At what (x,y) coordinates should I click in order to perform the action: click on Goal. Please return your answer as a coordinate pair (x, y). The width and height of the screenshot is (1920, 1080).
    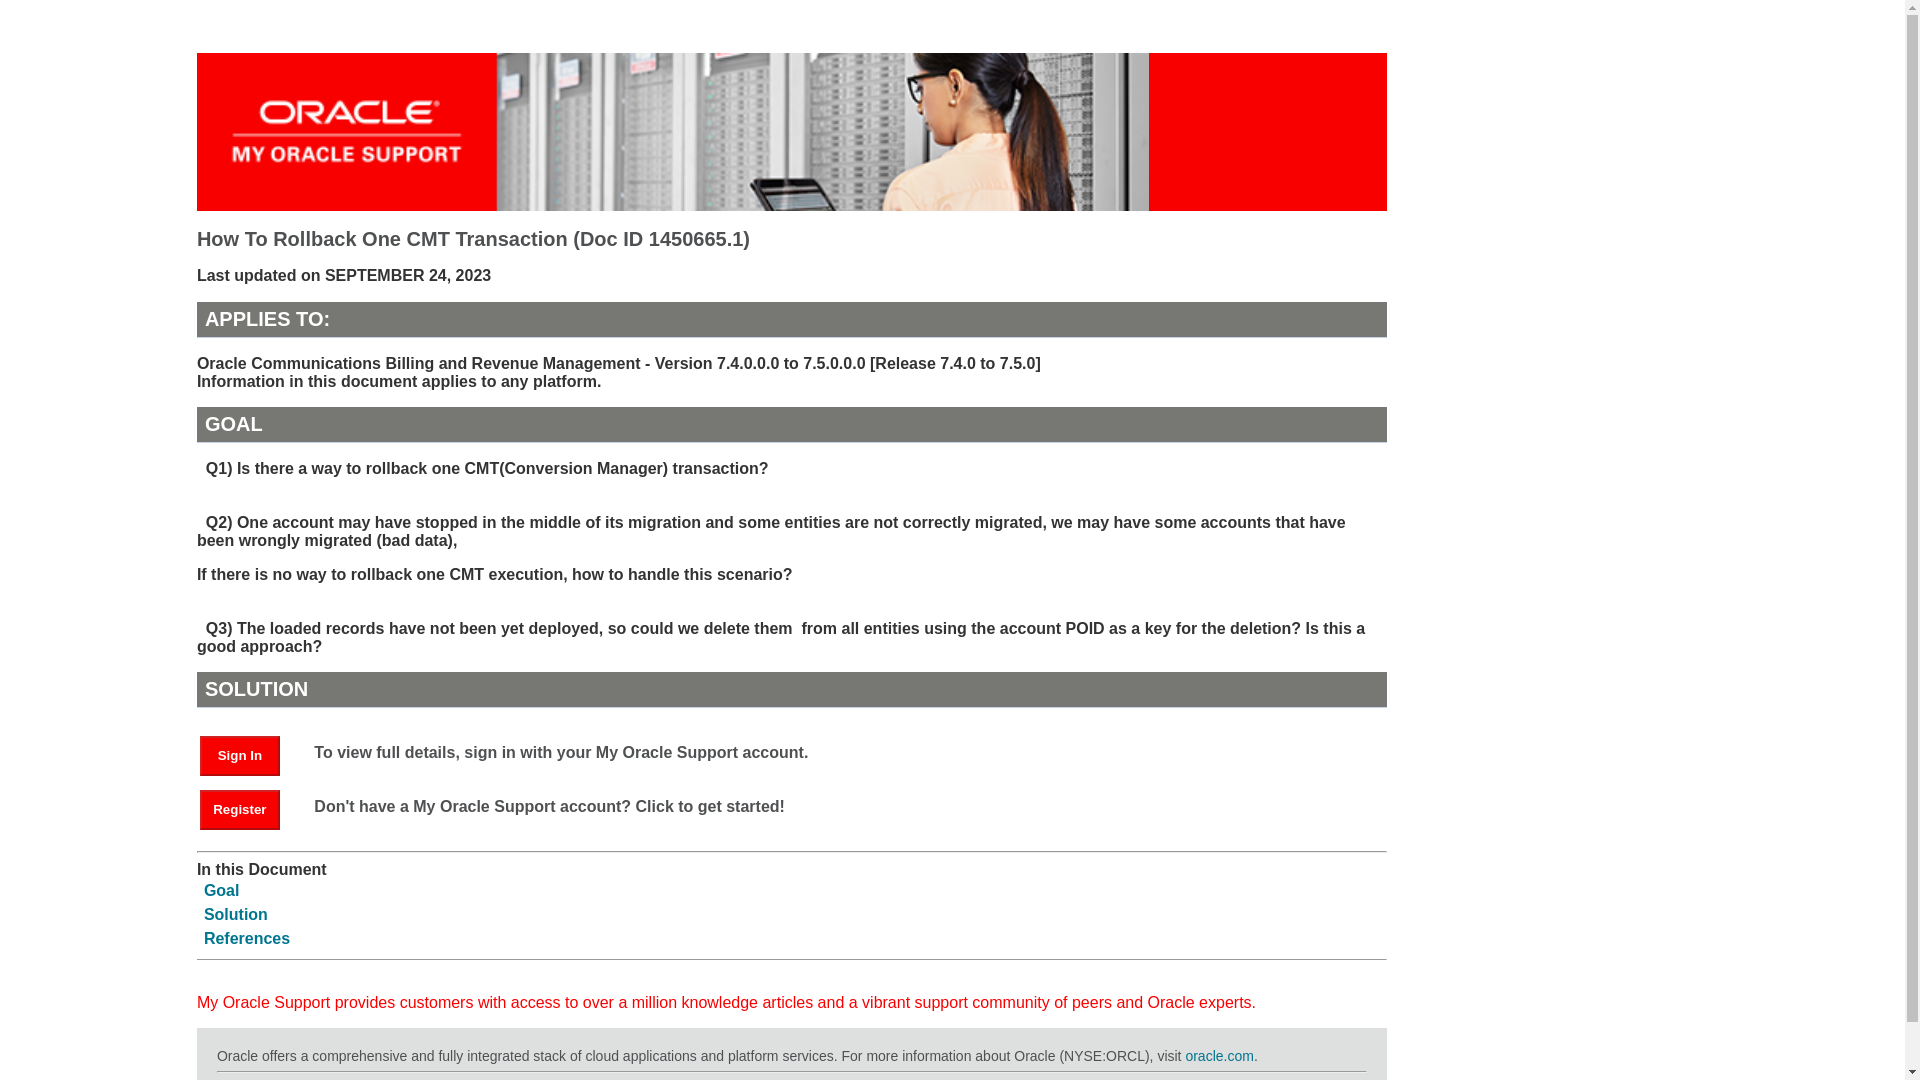
    Looking at the image, I should click on (222, 890).